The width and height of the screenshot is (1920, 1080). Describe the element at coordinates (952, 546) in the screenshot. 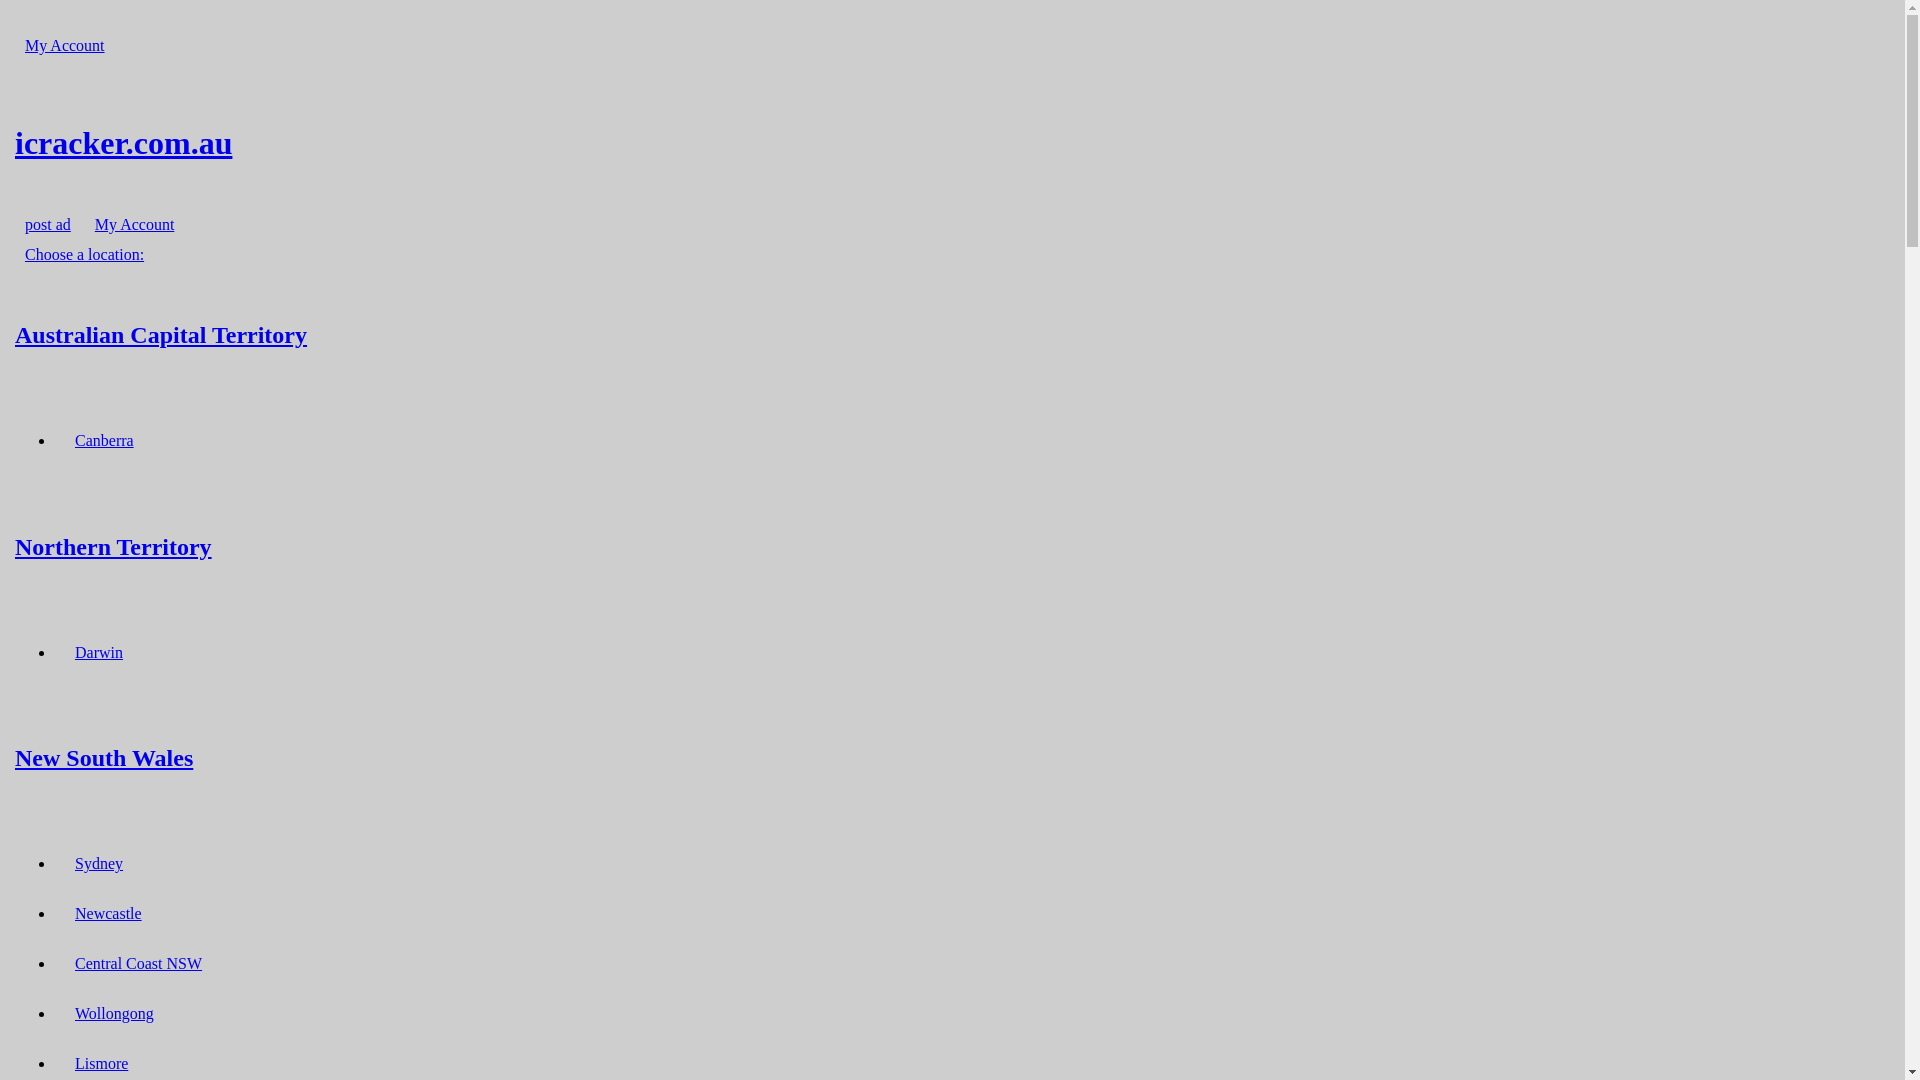

I see `Northern Territory` at that location.